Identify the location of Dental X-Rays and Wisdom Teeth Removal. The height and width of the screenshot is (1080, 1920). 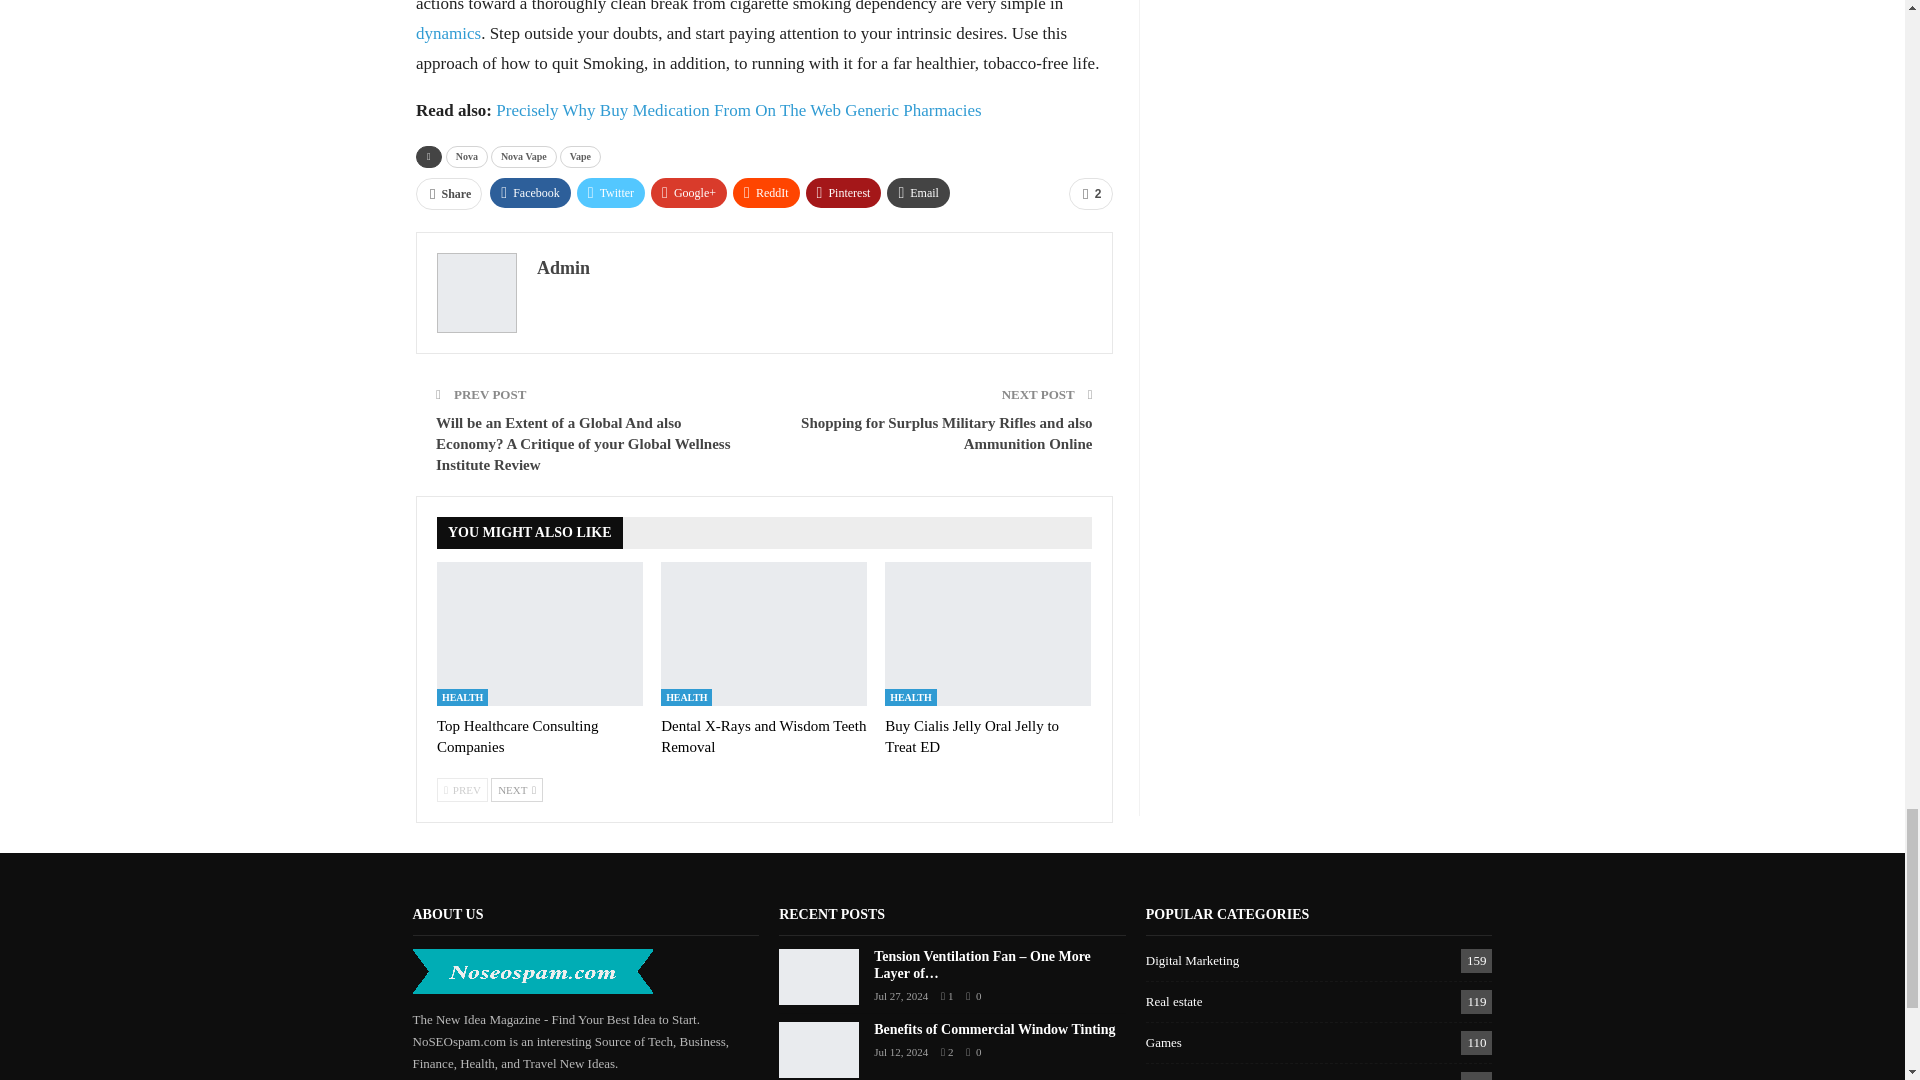
(762, 736).